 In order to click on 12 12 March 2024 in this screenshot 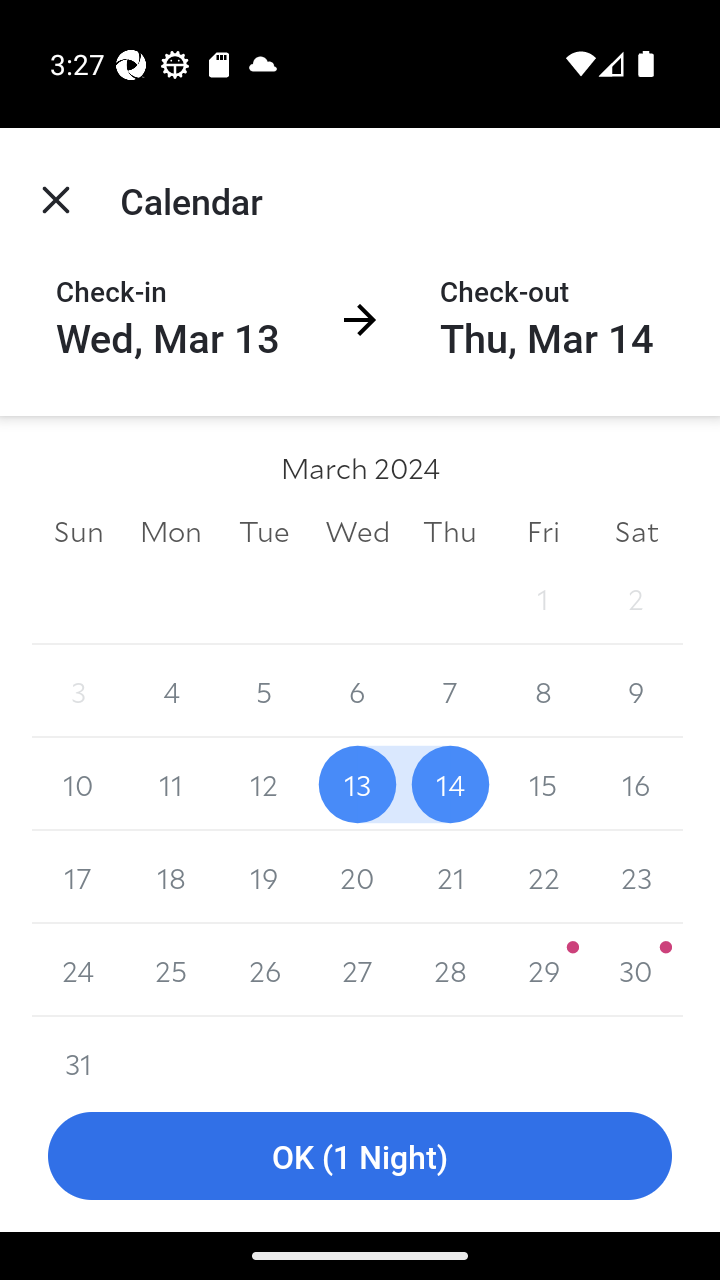, I will do `click(264, 784)`.